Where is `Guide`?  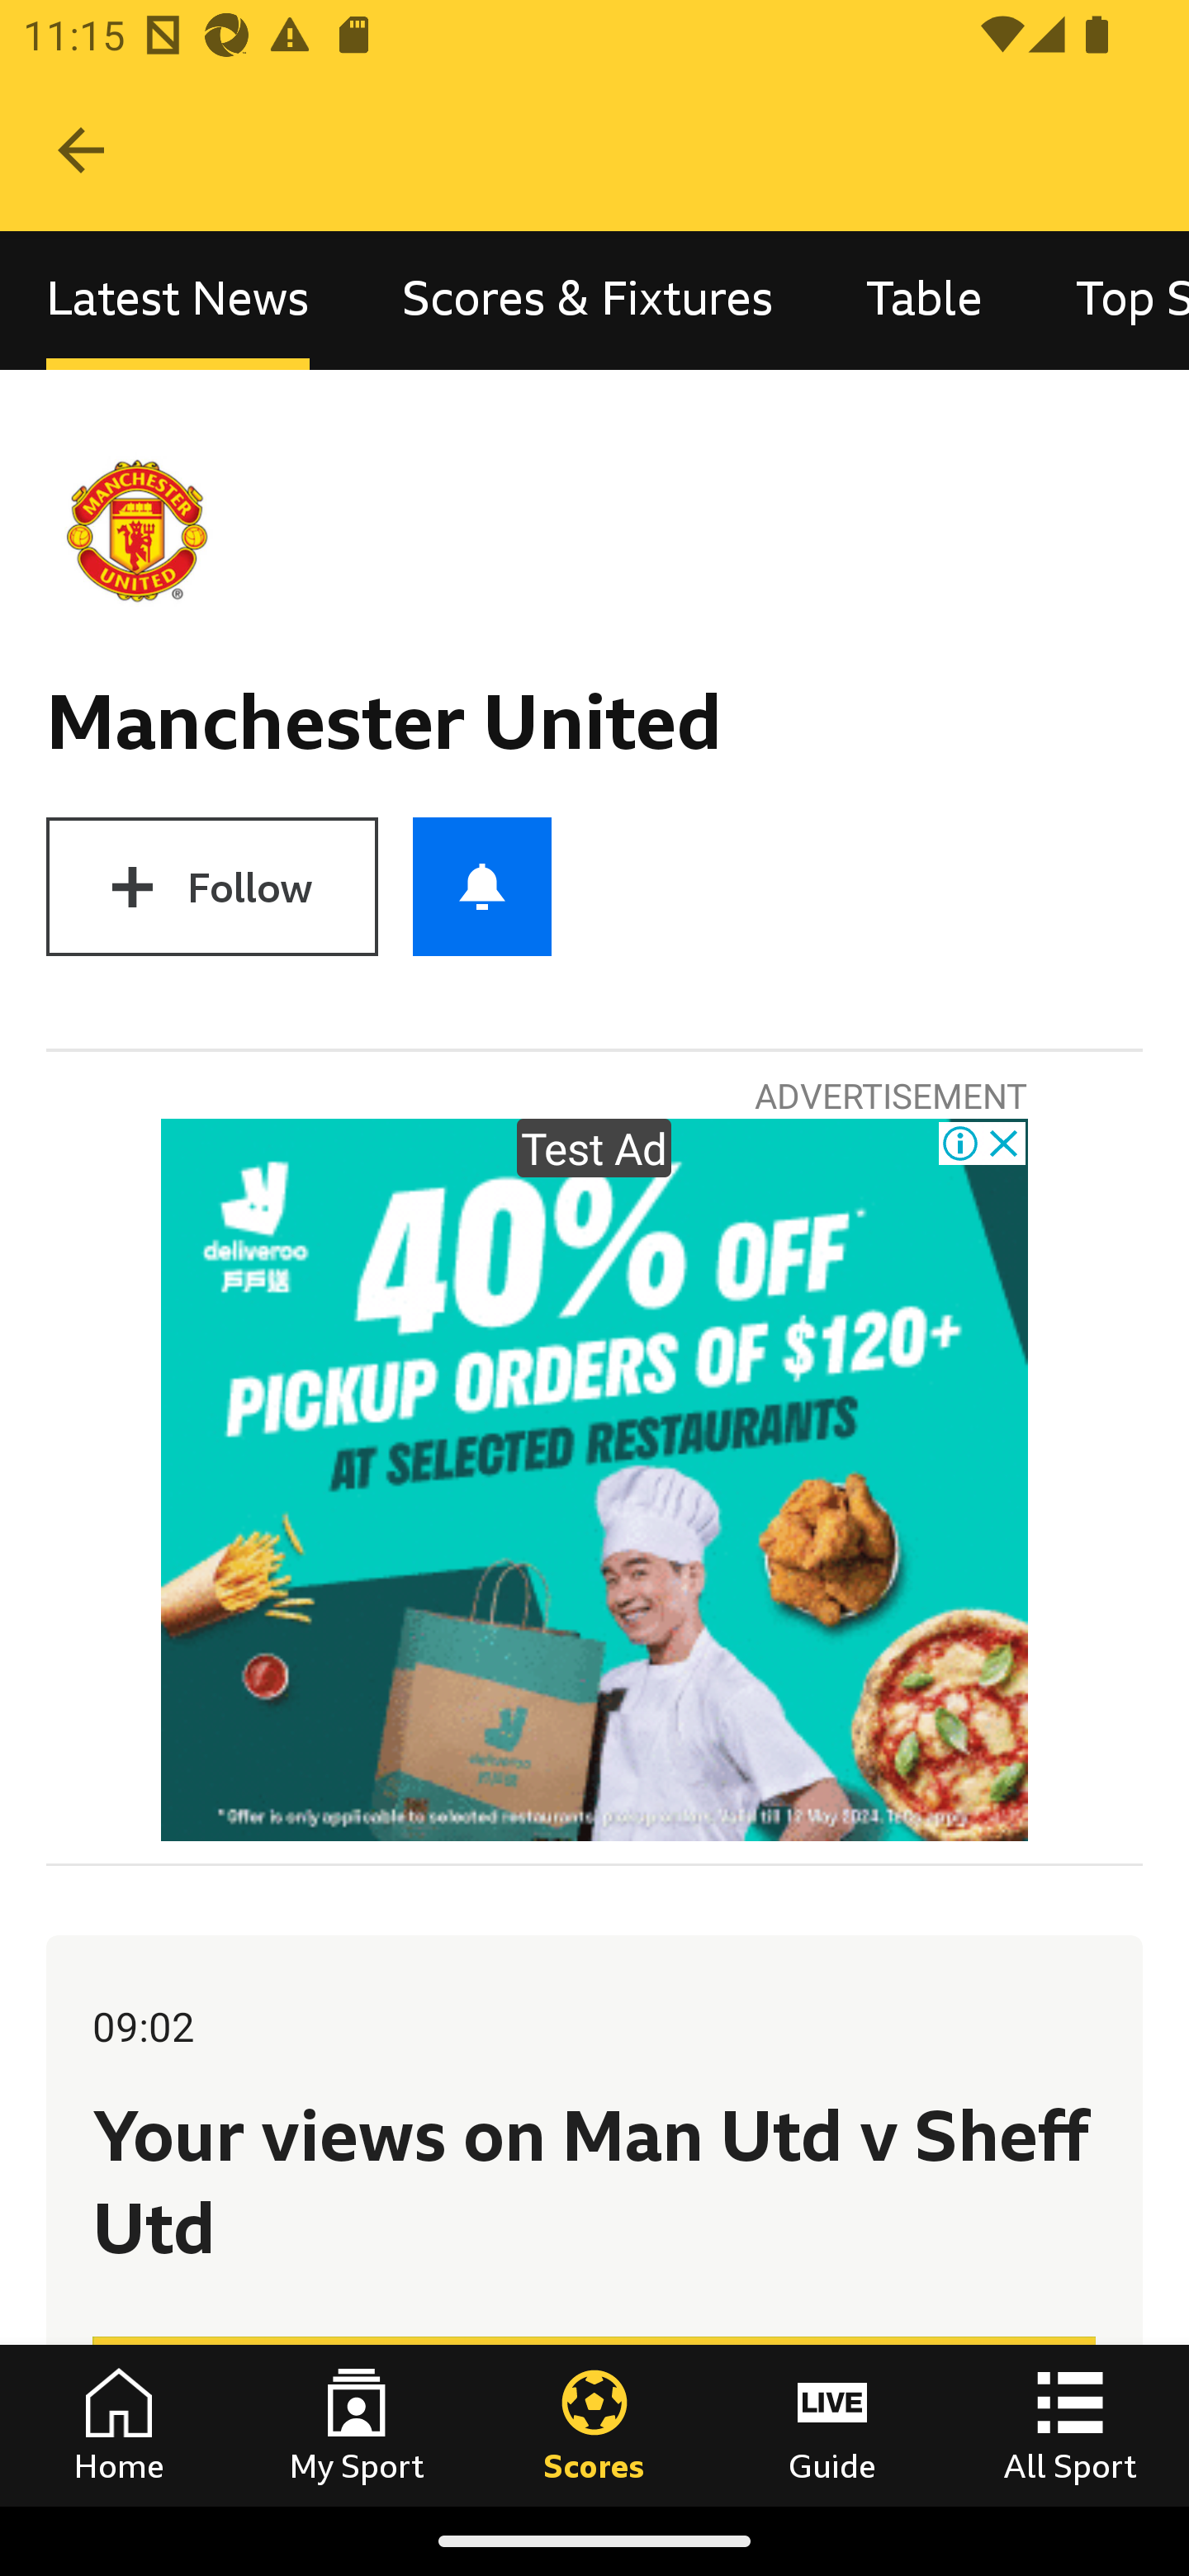 Guide is located at coordinates (832, 2425).